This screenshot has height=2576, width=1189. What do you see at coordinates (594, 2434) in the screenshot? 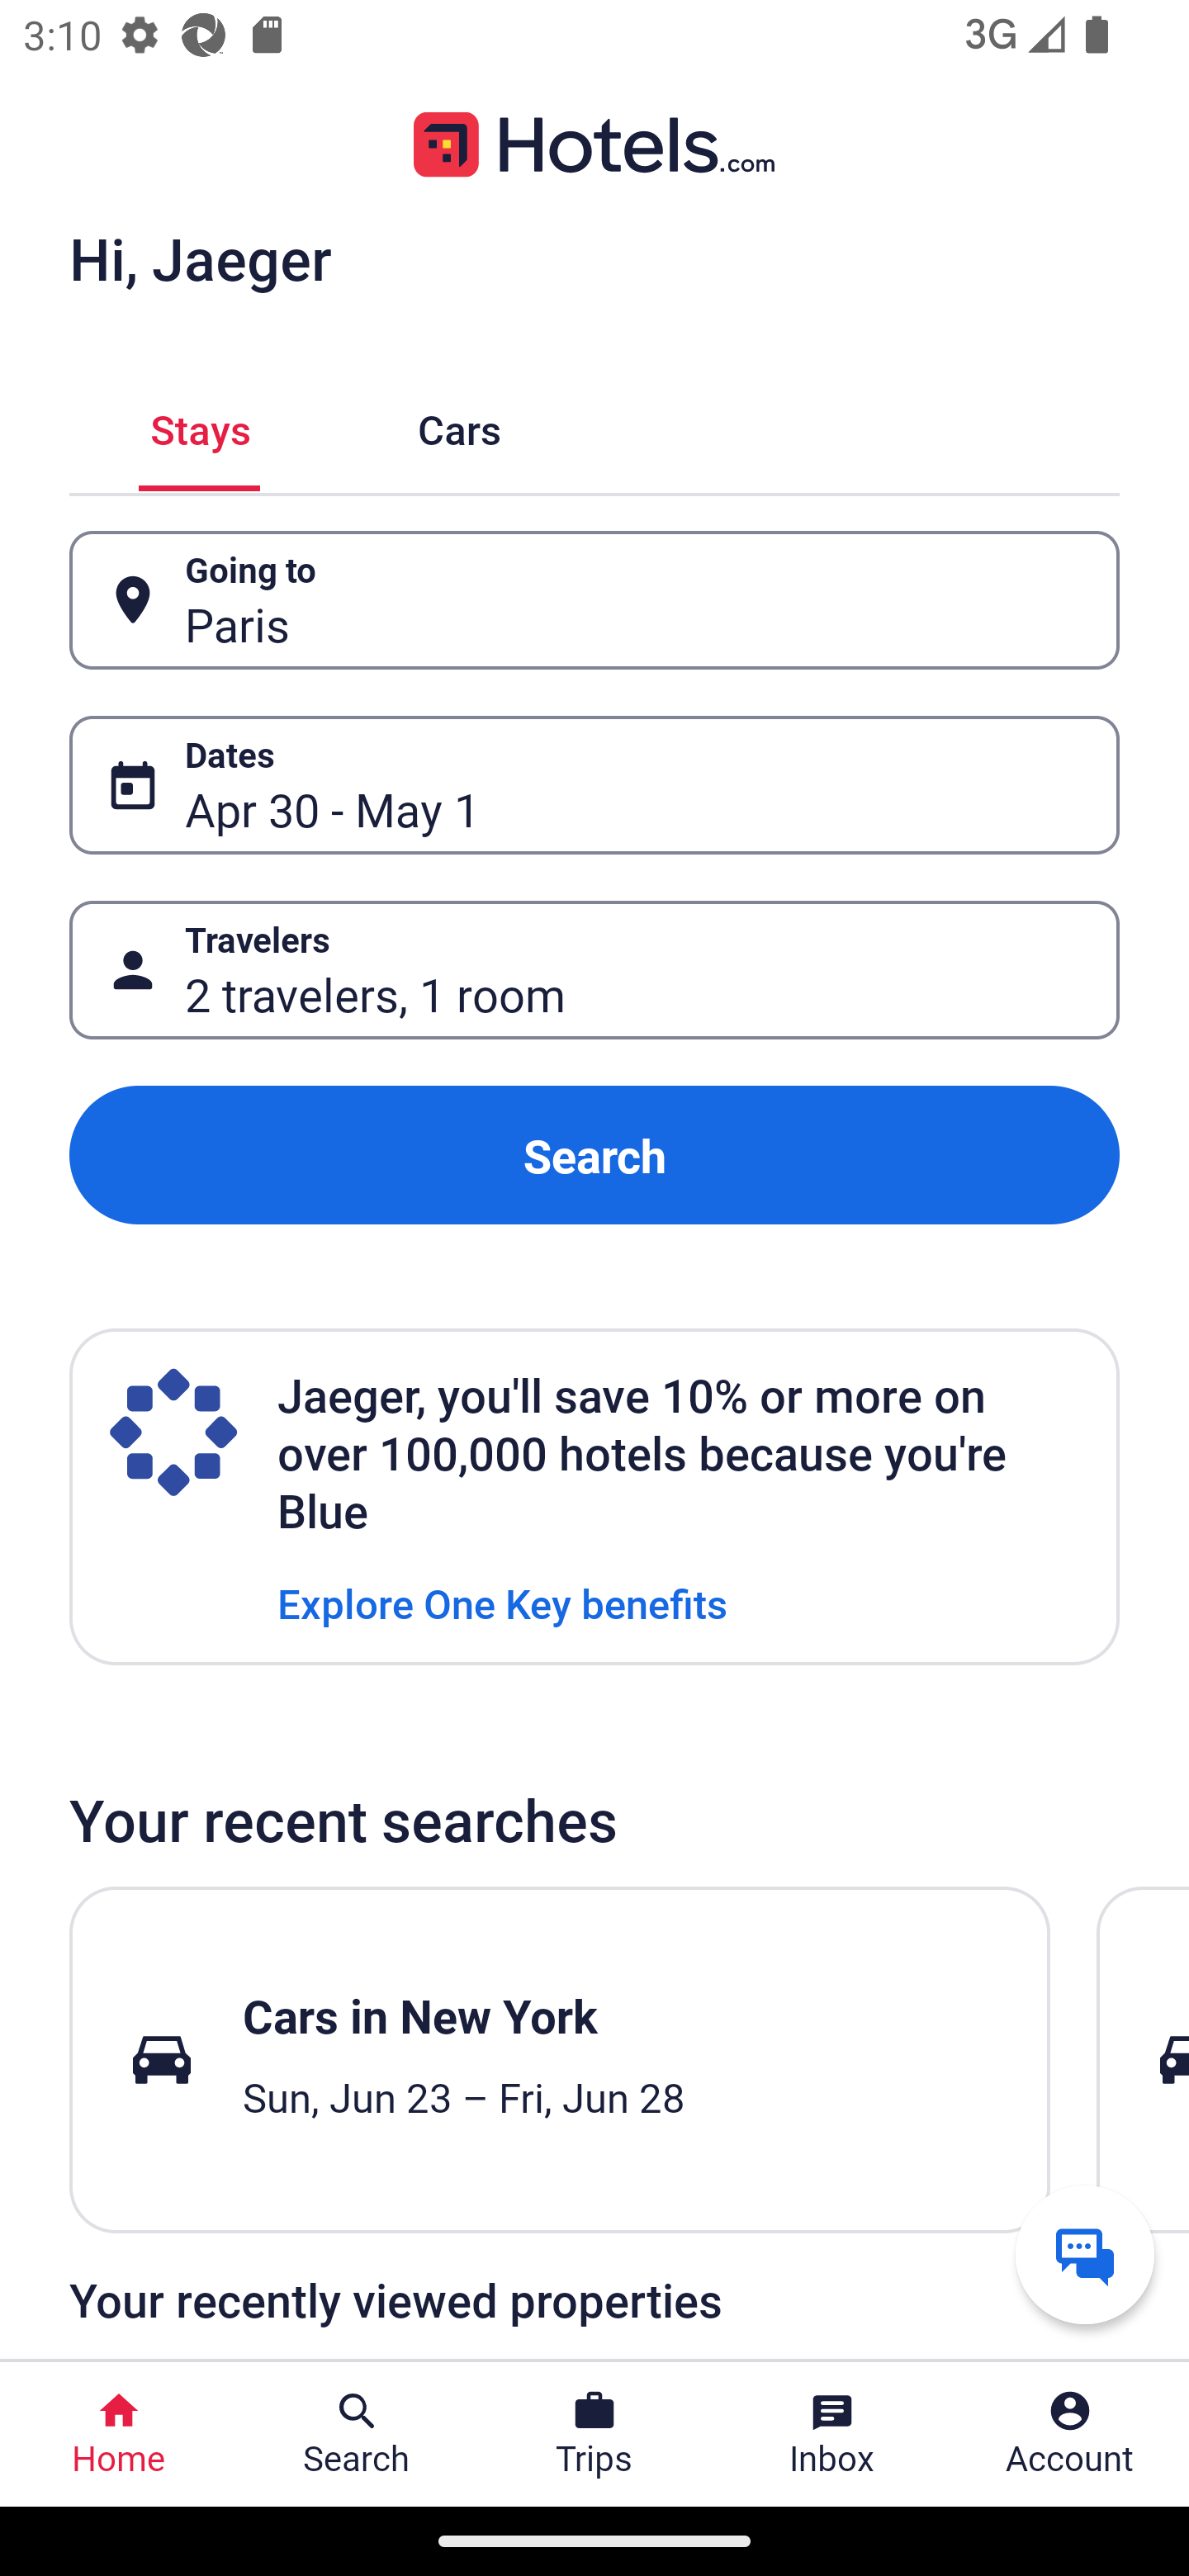
I see `Trips Trips Button` at bounding box center [594, 2434].